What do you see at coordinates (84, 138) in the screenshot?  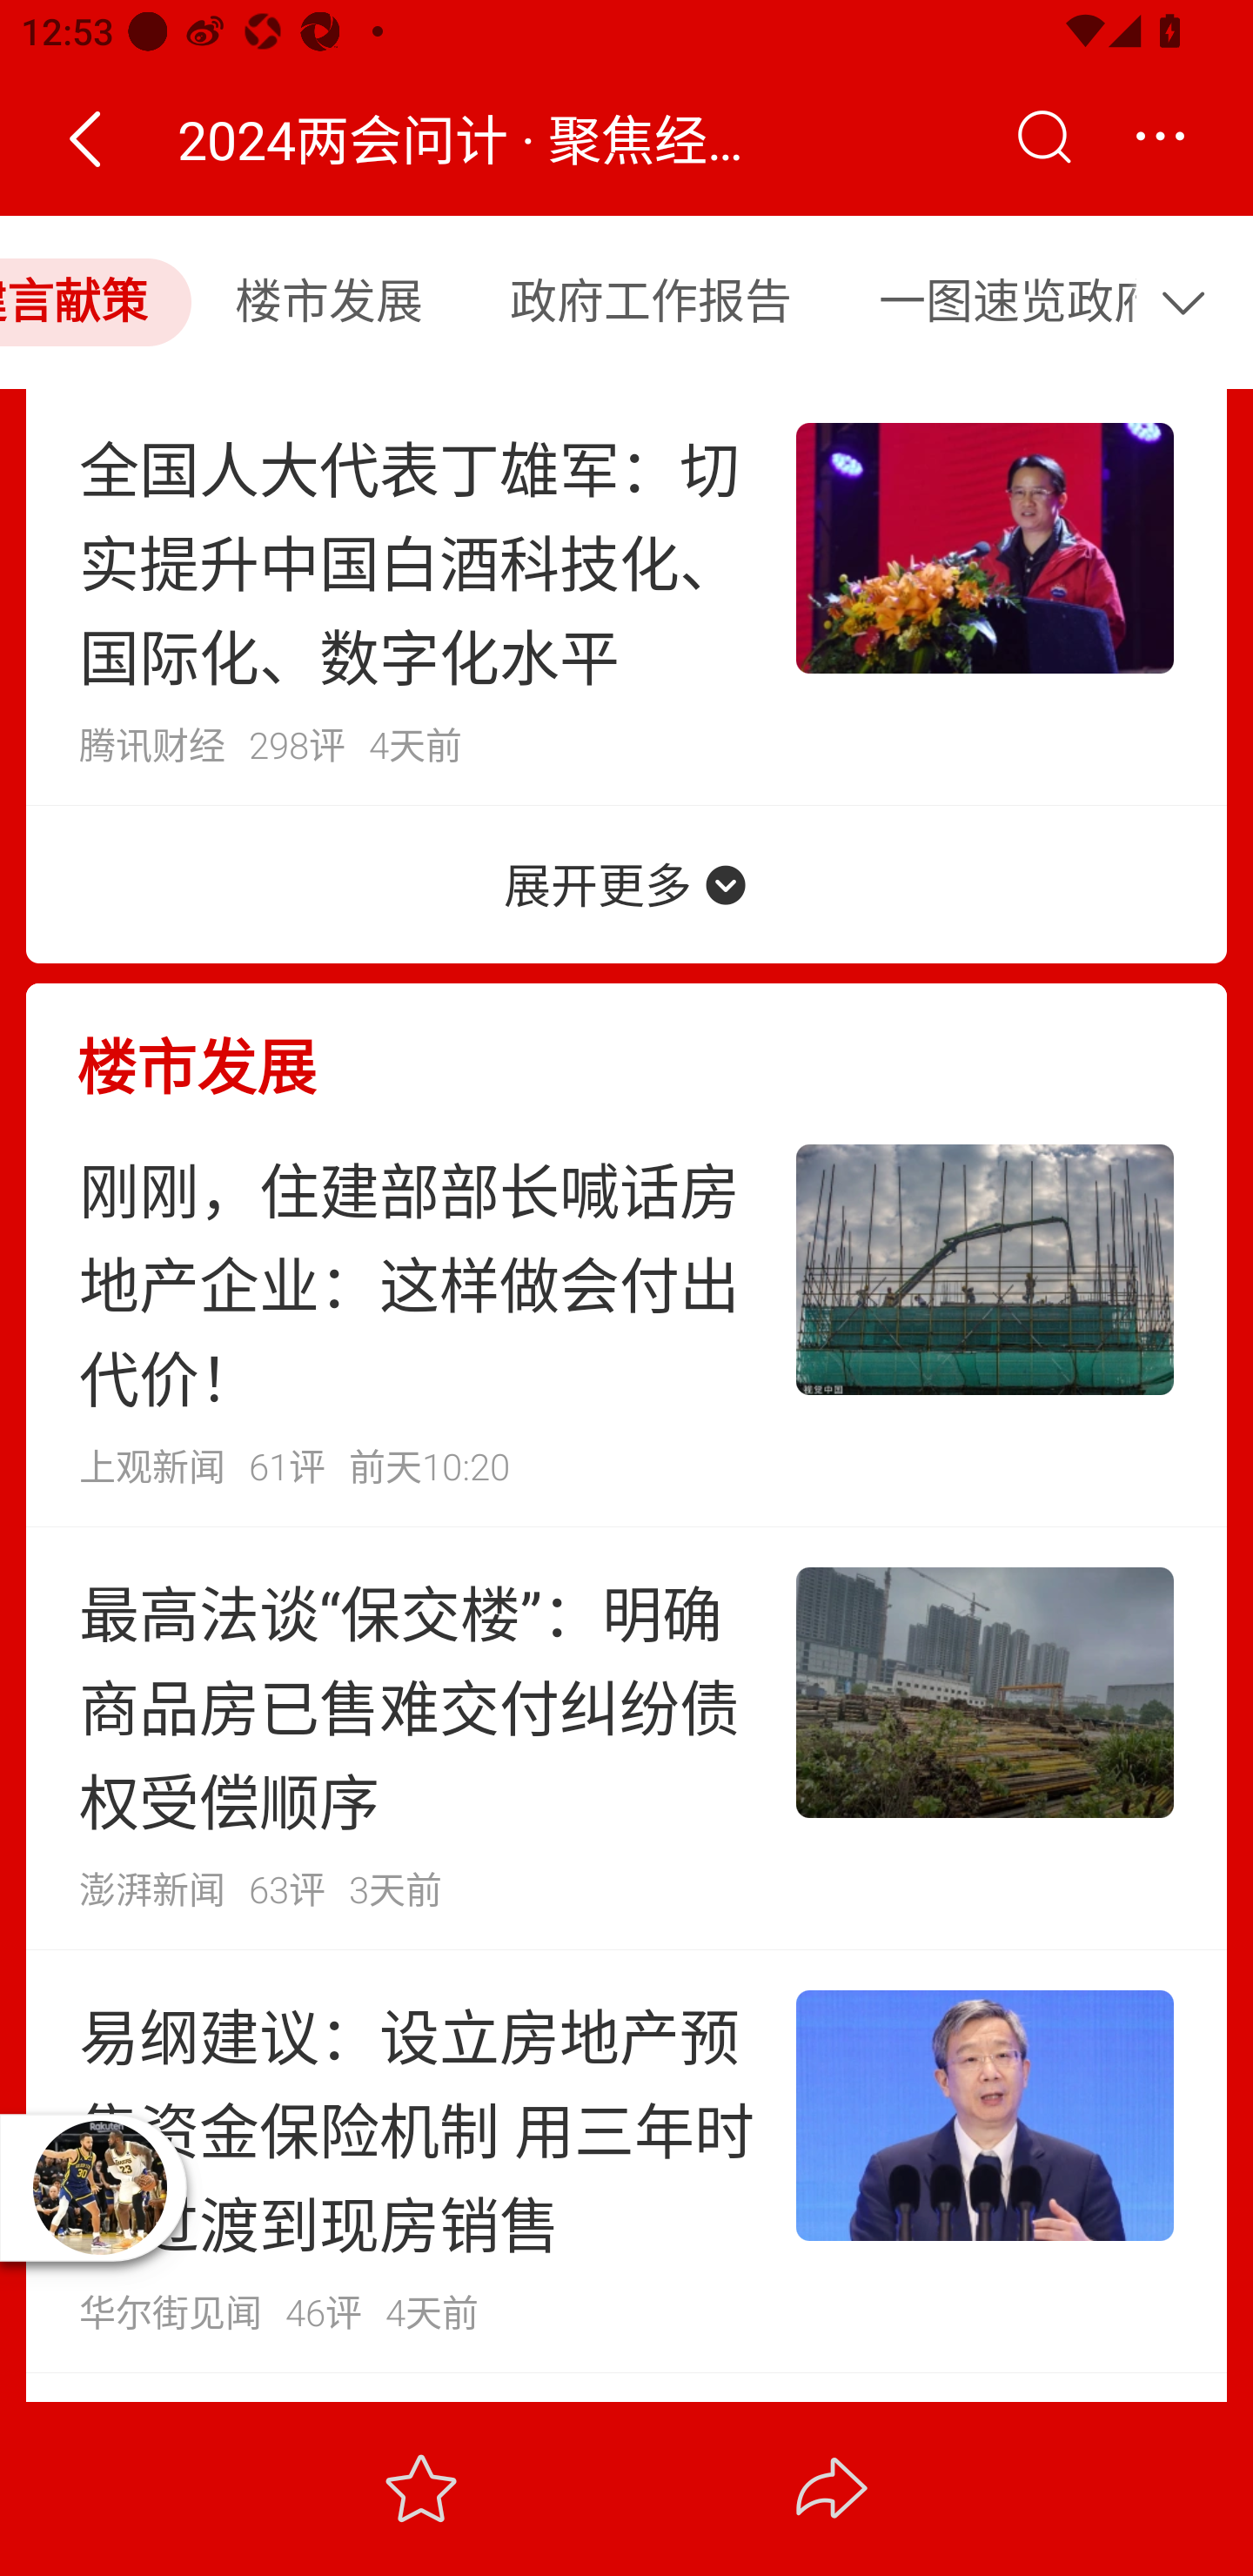 I see `` at bounding box center [84, 138].